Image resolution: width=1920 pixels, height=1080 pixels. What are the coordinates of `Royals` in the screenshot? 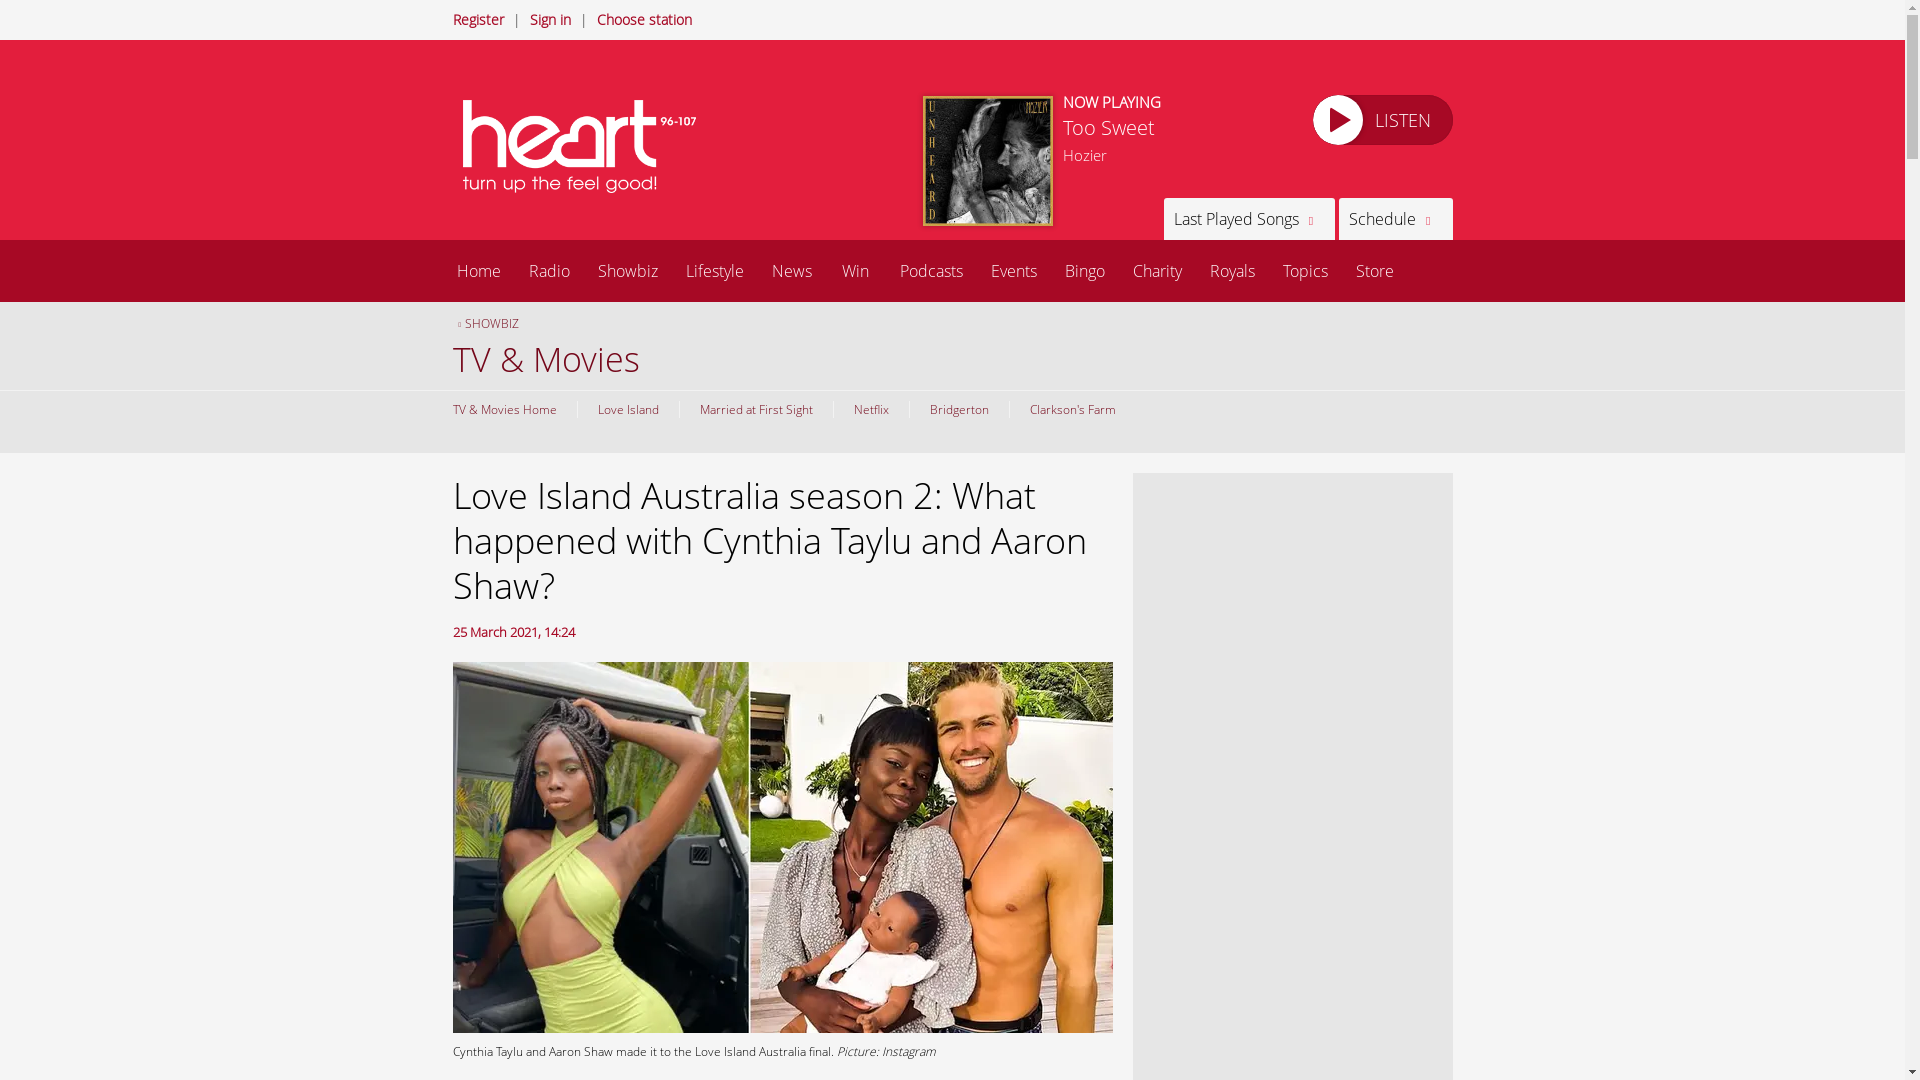 It's located at (1232, 270).